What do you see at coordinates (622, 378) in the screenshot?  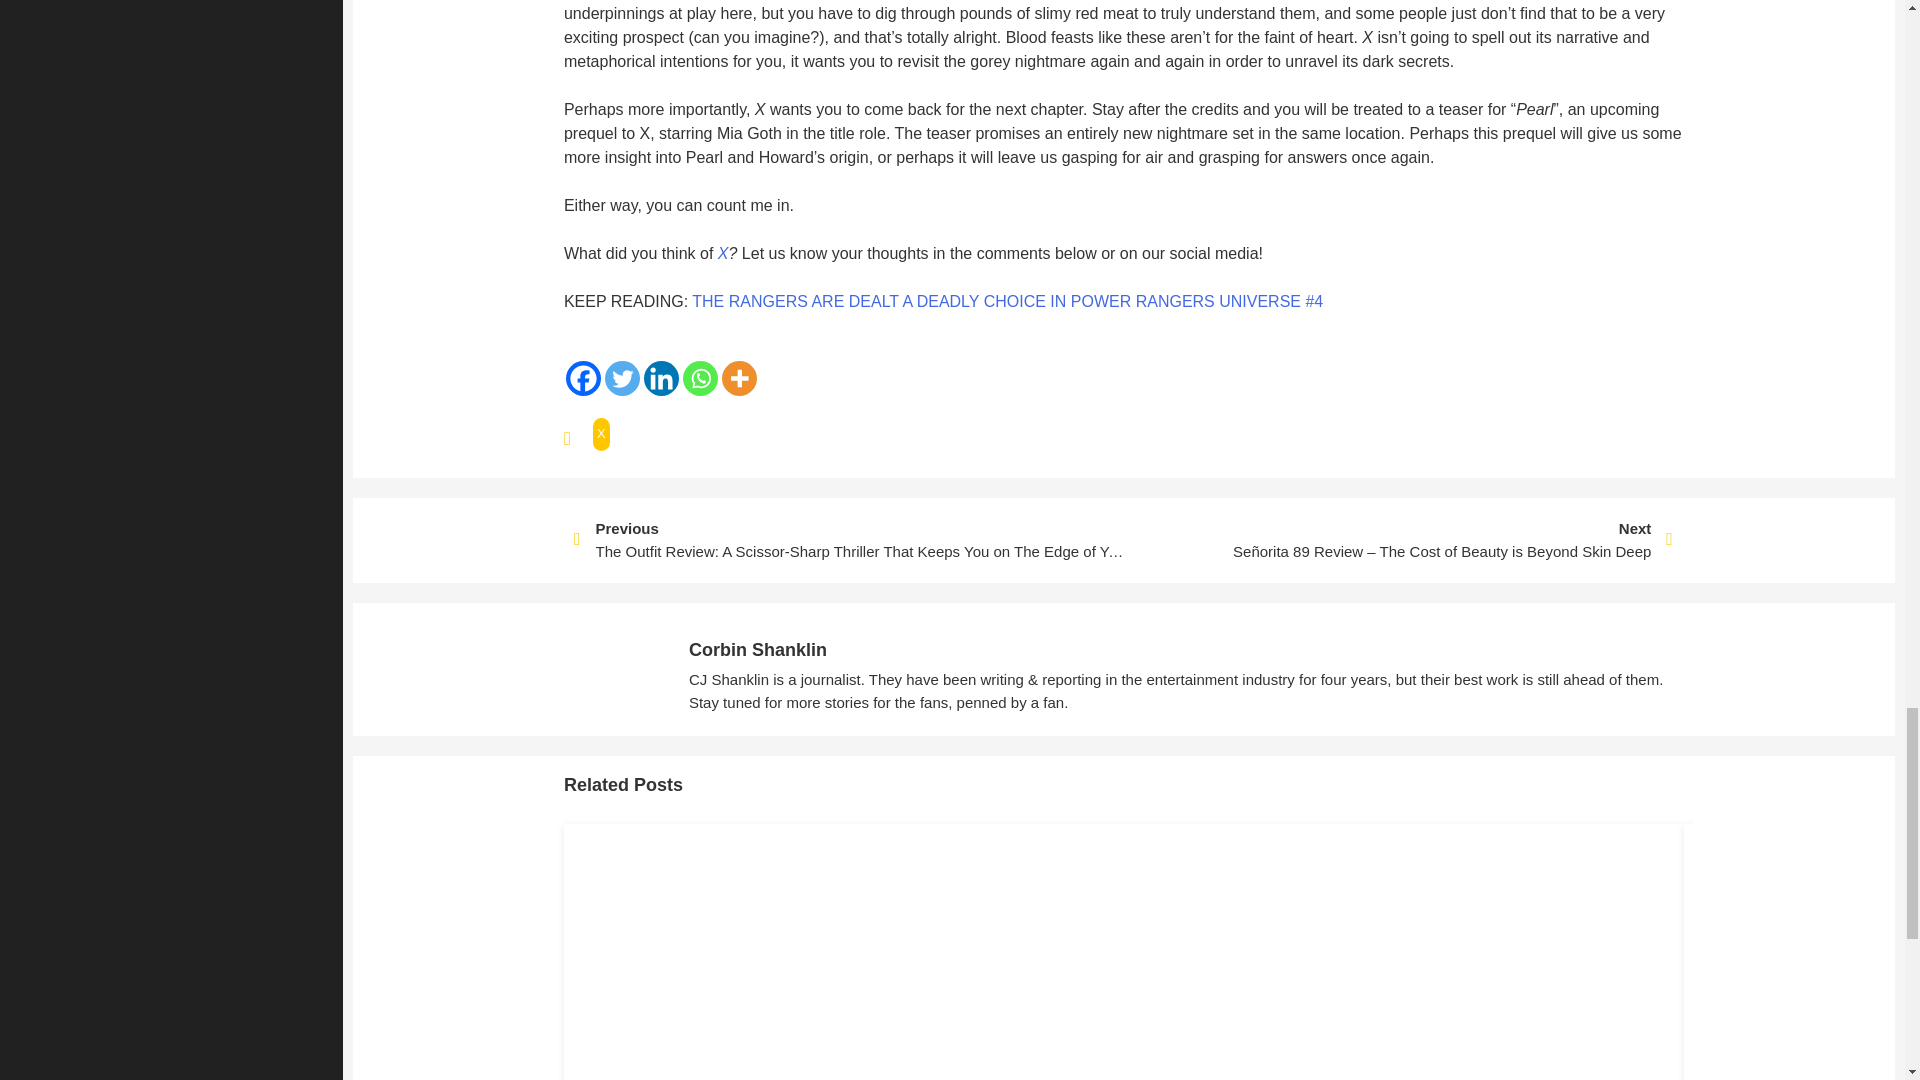 I see `Twitter` at bounding box center [622, 378].